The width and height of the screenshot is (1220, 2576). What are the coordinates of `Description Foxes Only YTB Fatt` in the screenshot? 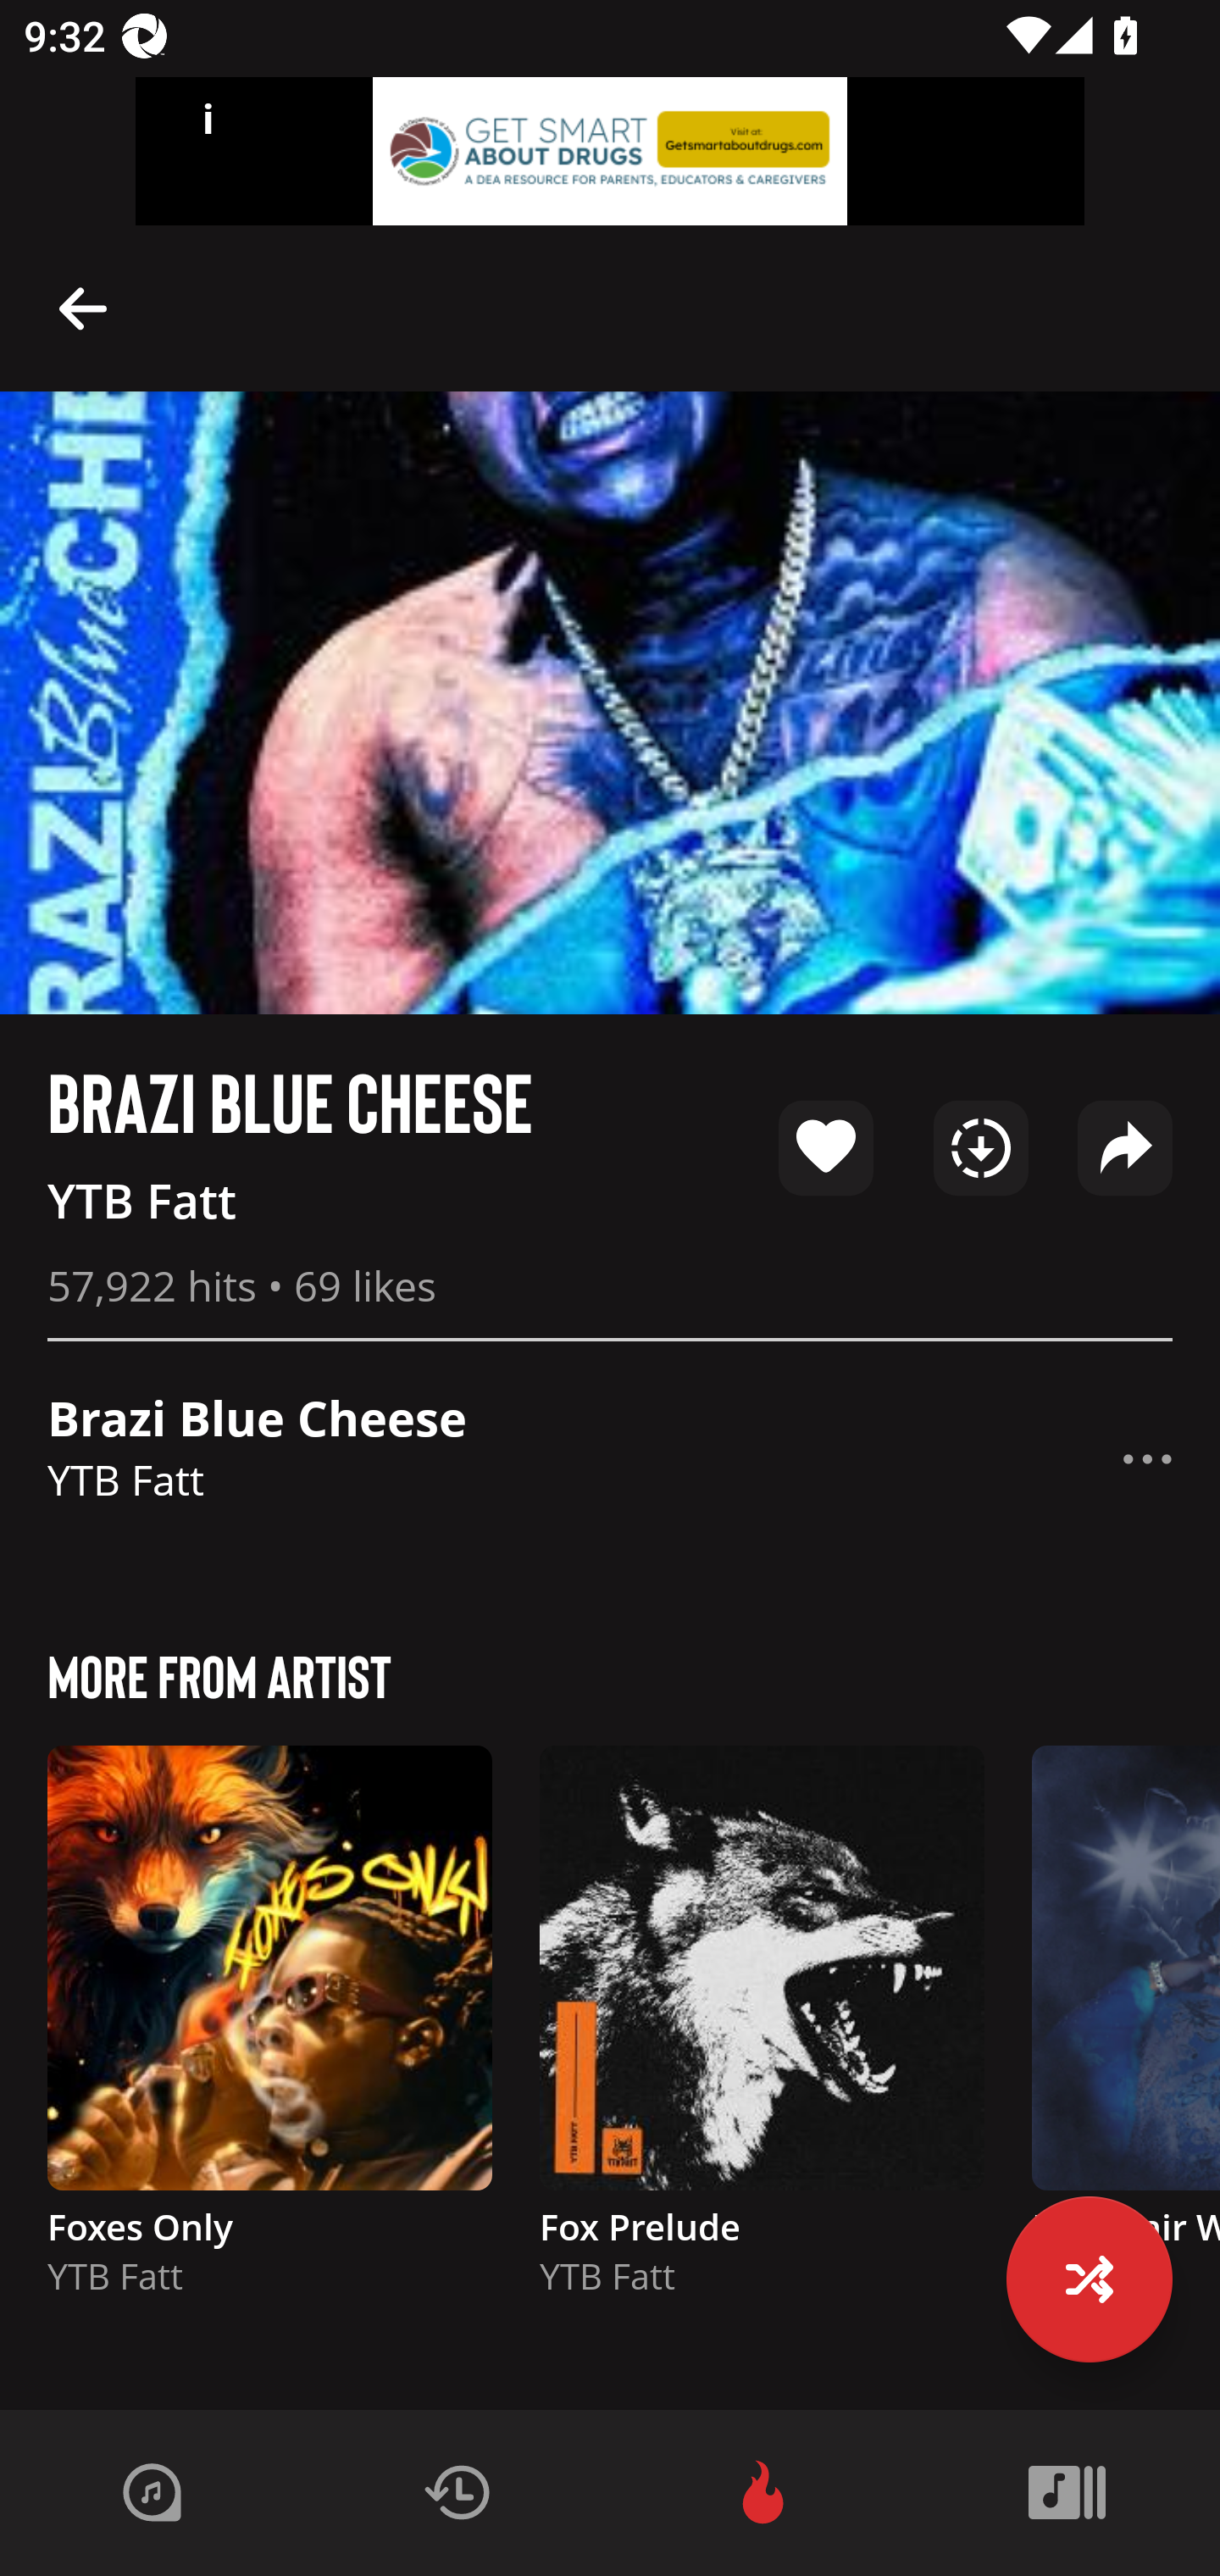 It's located at (269, 2035).